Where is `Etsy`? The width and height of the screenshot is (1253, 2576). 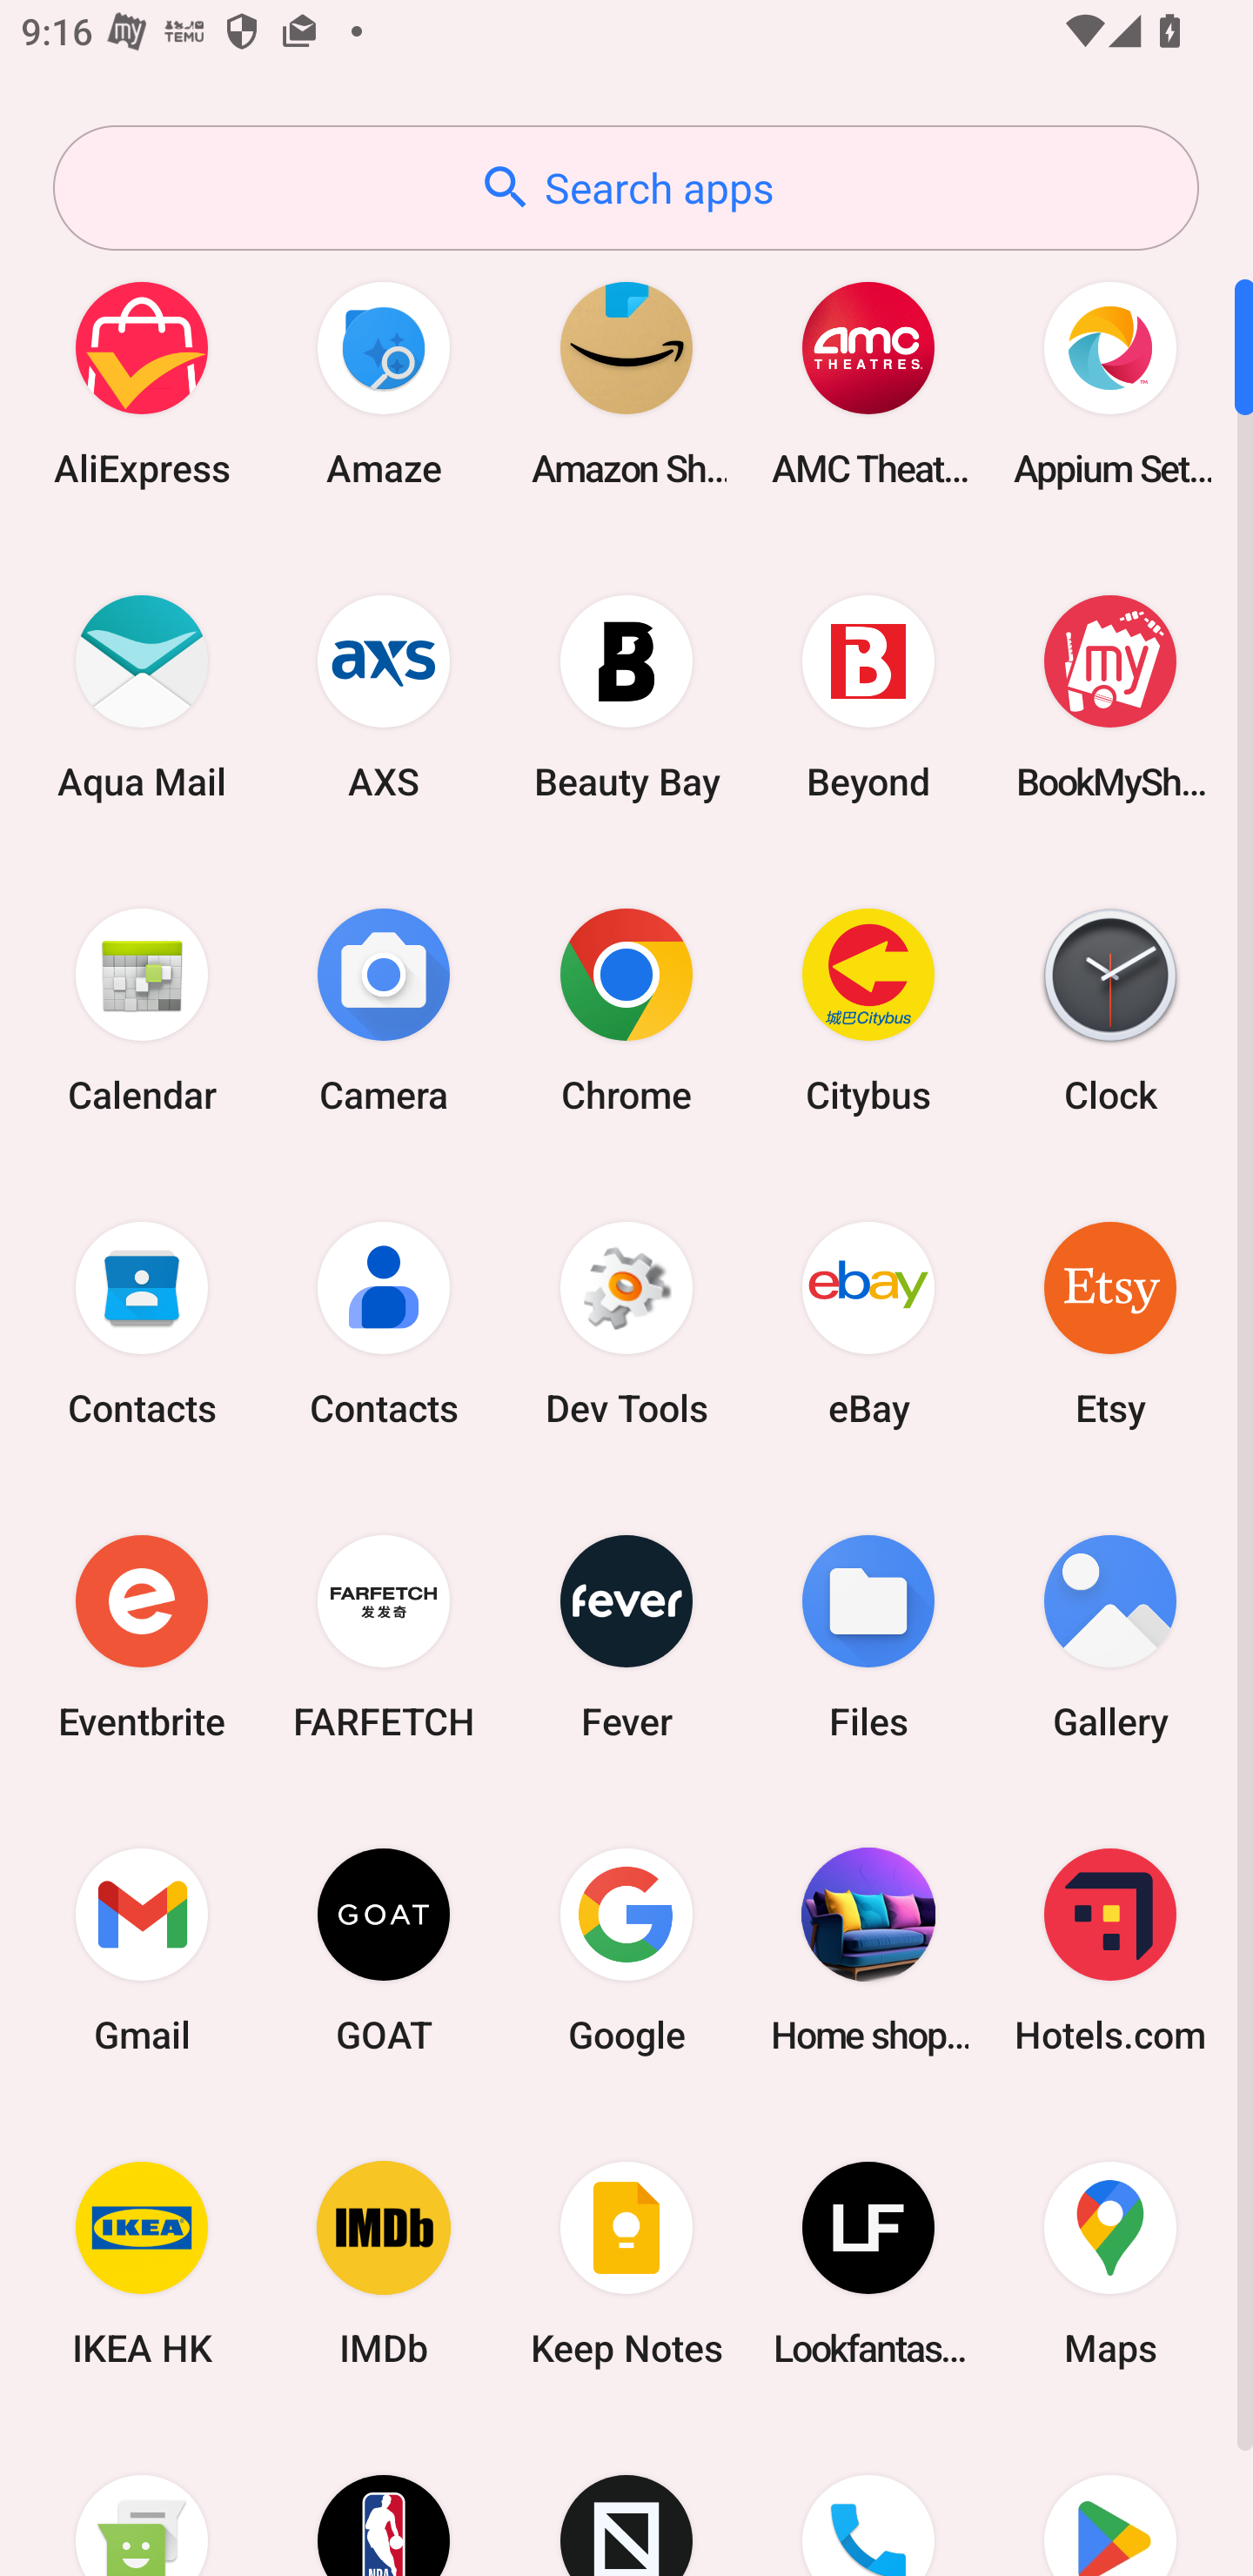 Etsy is located at coordinates (1110, 1323).